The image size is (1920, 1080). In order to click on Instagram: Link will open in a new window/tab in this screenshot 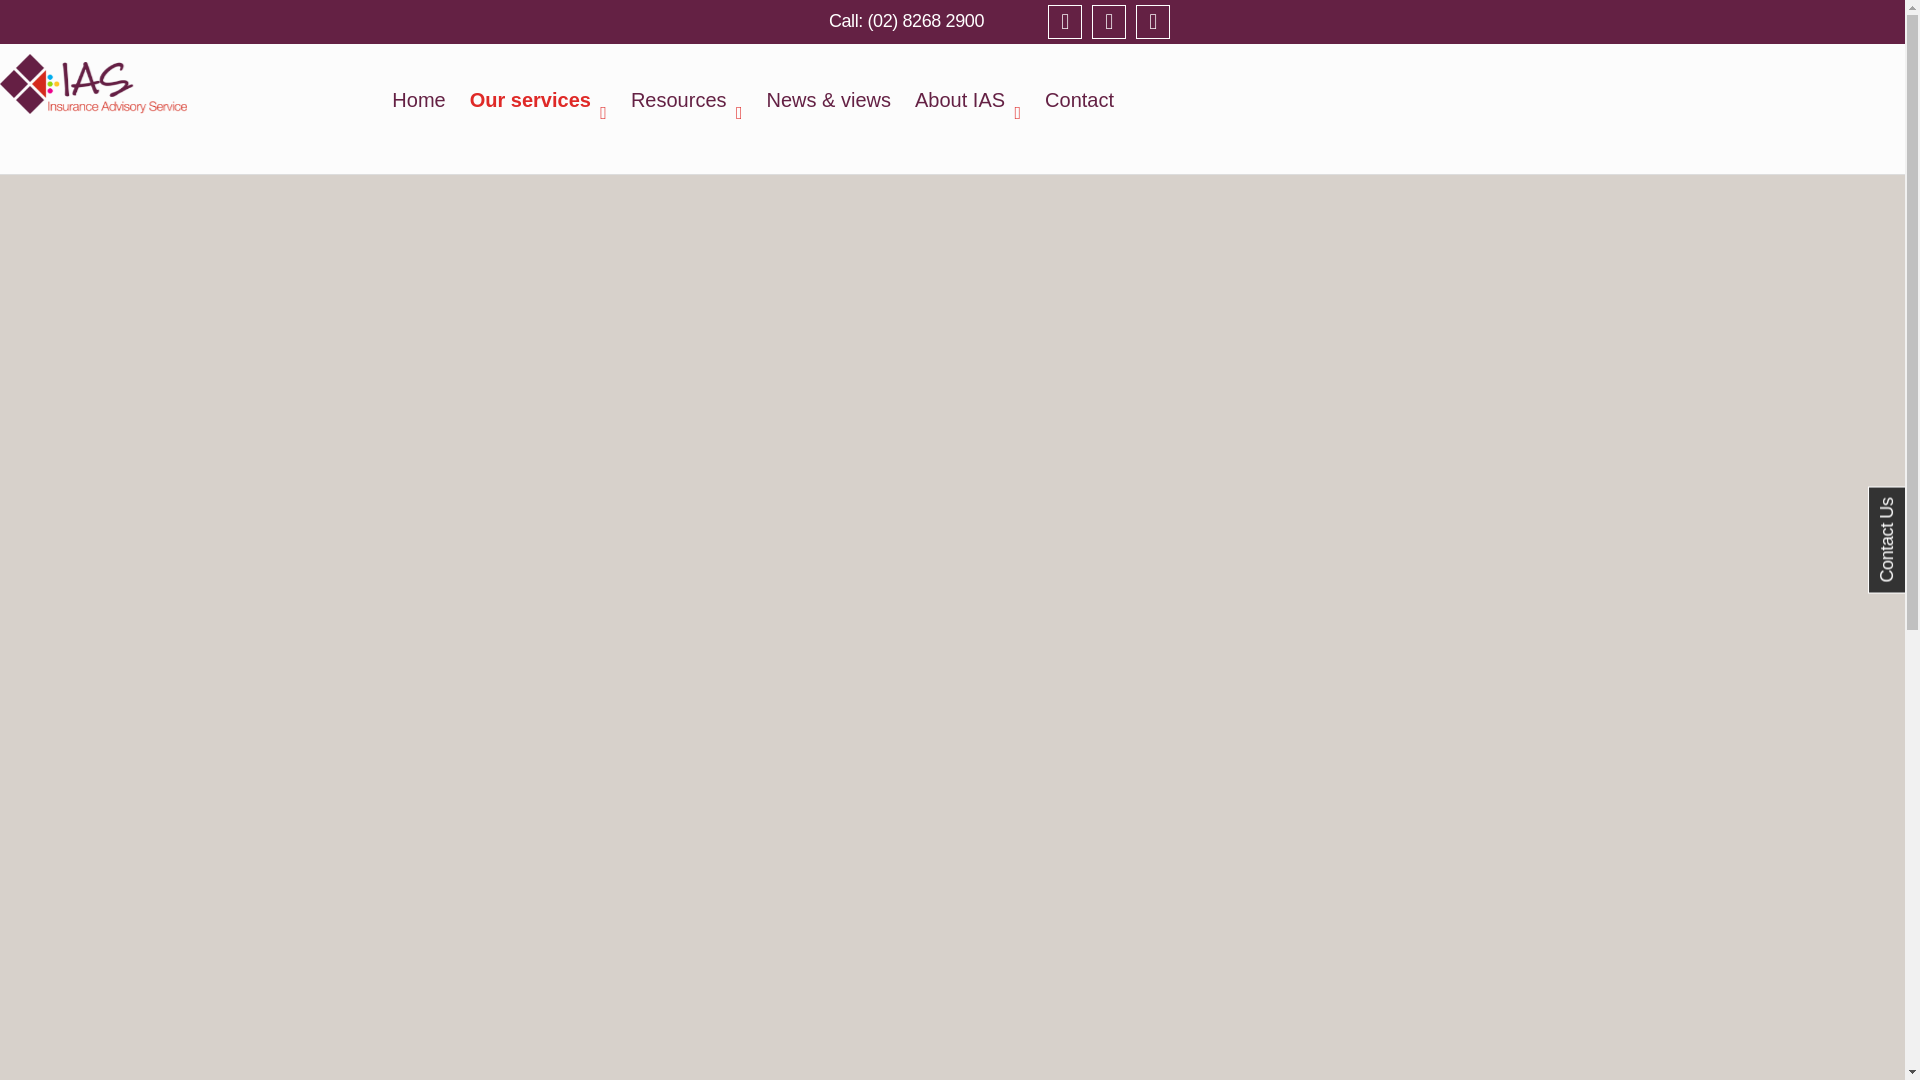, I will do `click(1153, 22)`.